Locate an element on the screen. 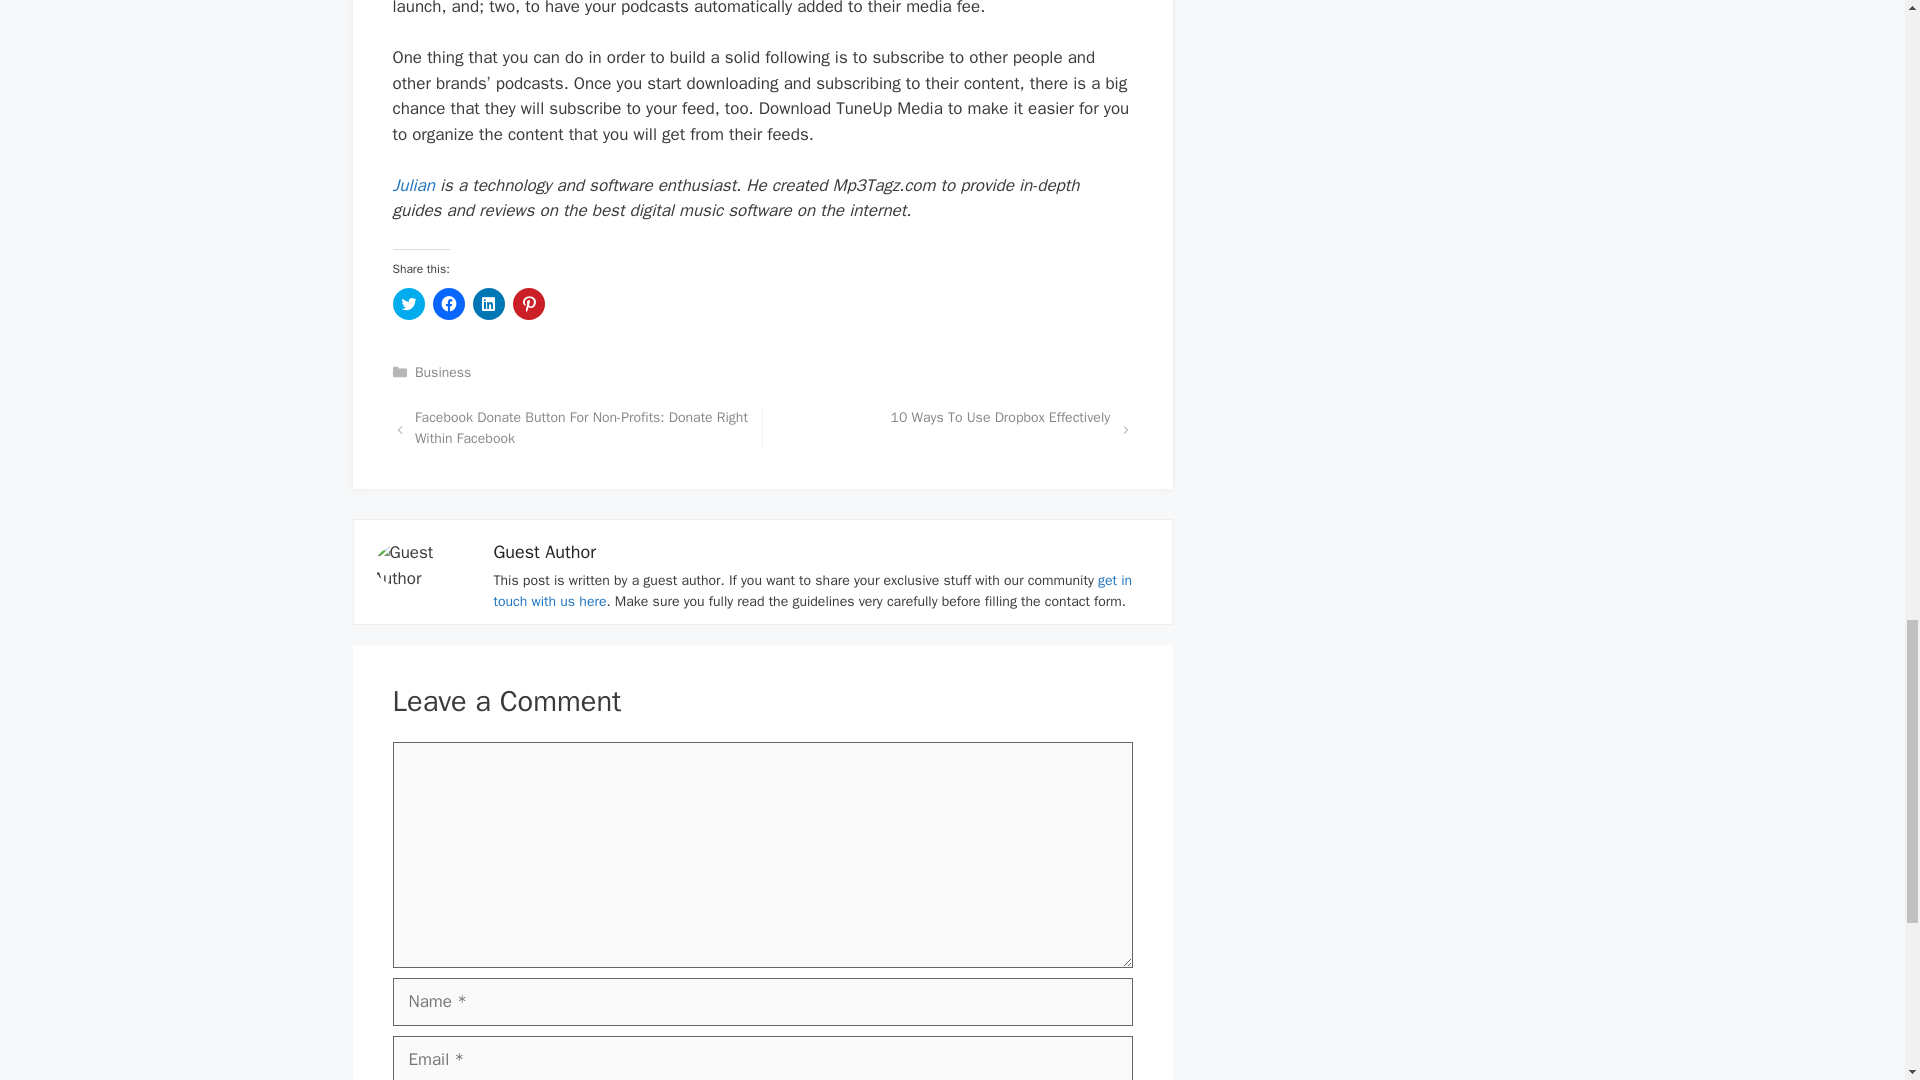 The width and height of the screenshot is (1920, 1080). get in touch with us here is located at coordinates (812, 591).